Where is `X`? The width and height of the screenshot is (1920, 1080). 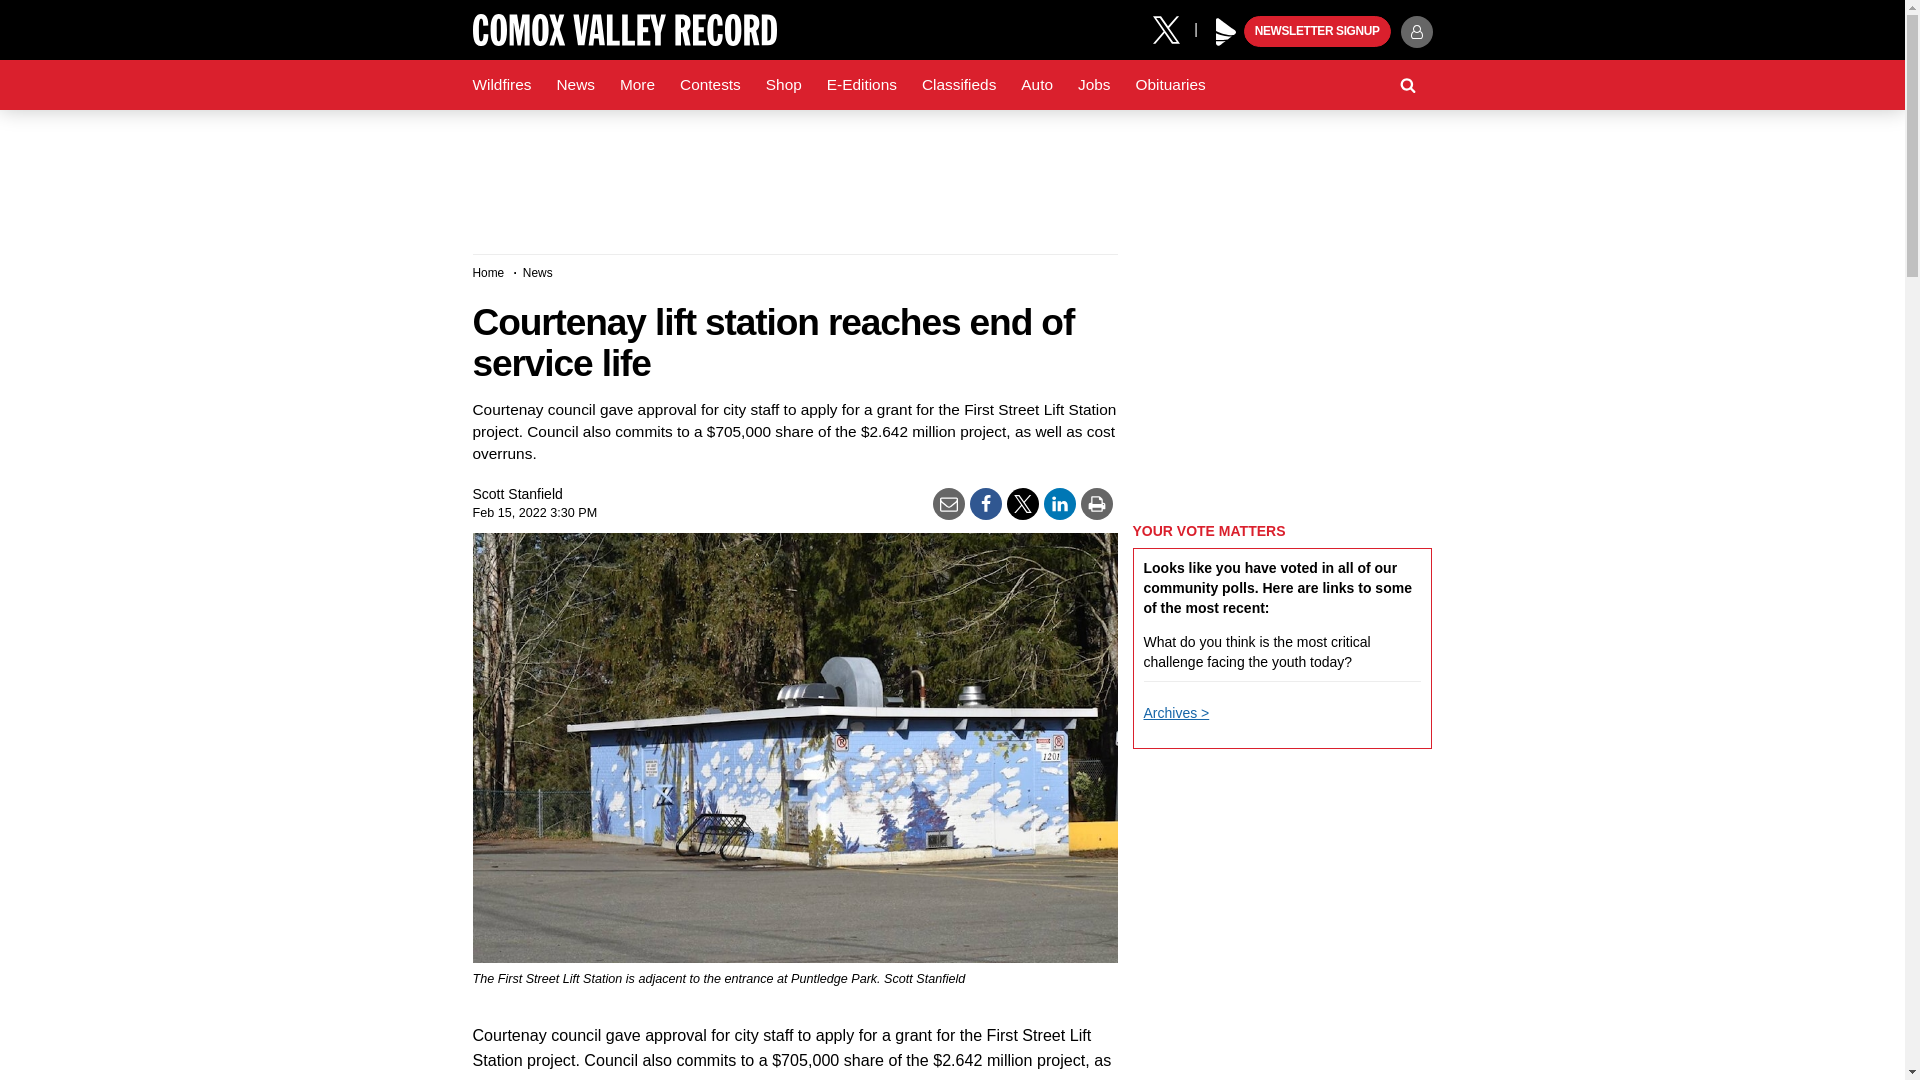 X is located at coordinates (1173, 28).